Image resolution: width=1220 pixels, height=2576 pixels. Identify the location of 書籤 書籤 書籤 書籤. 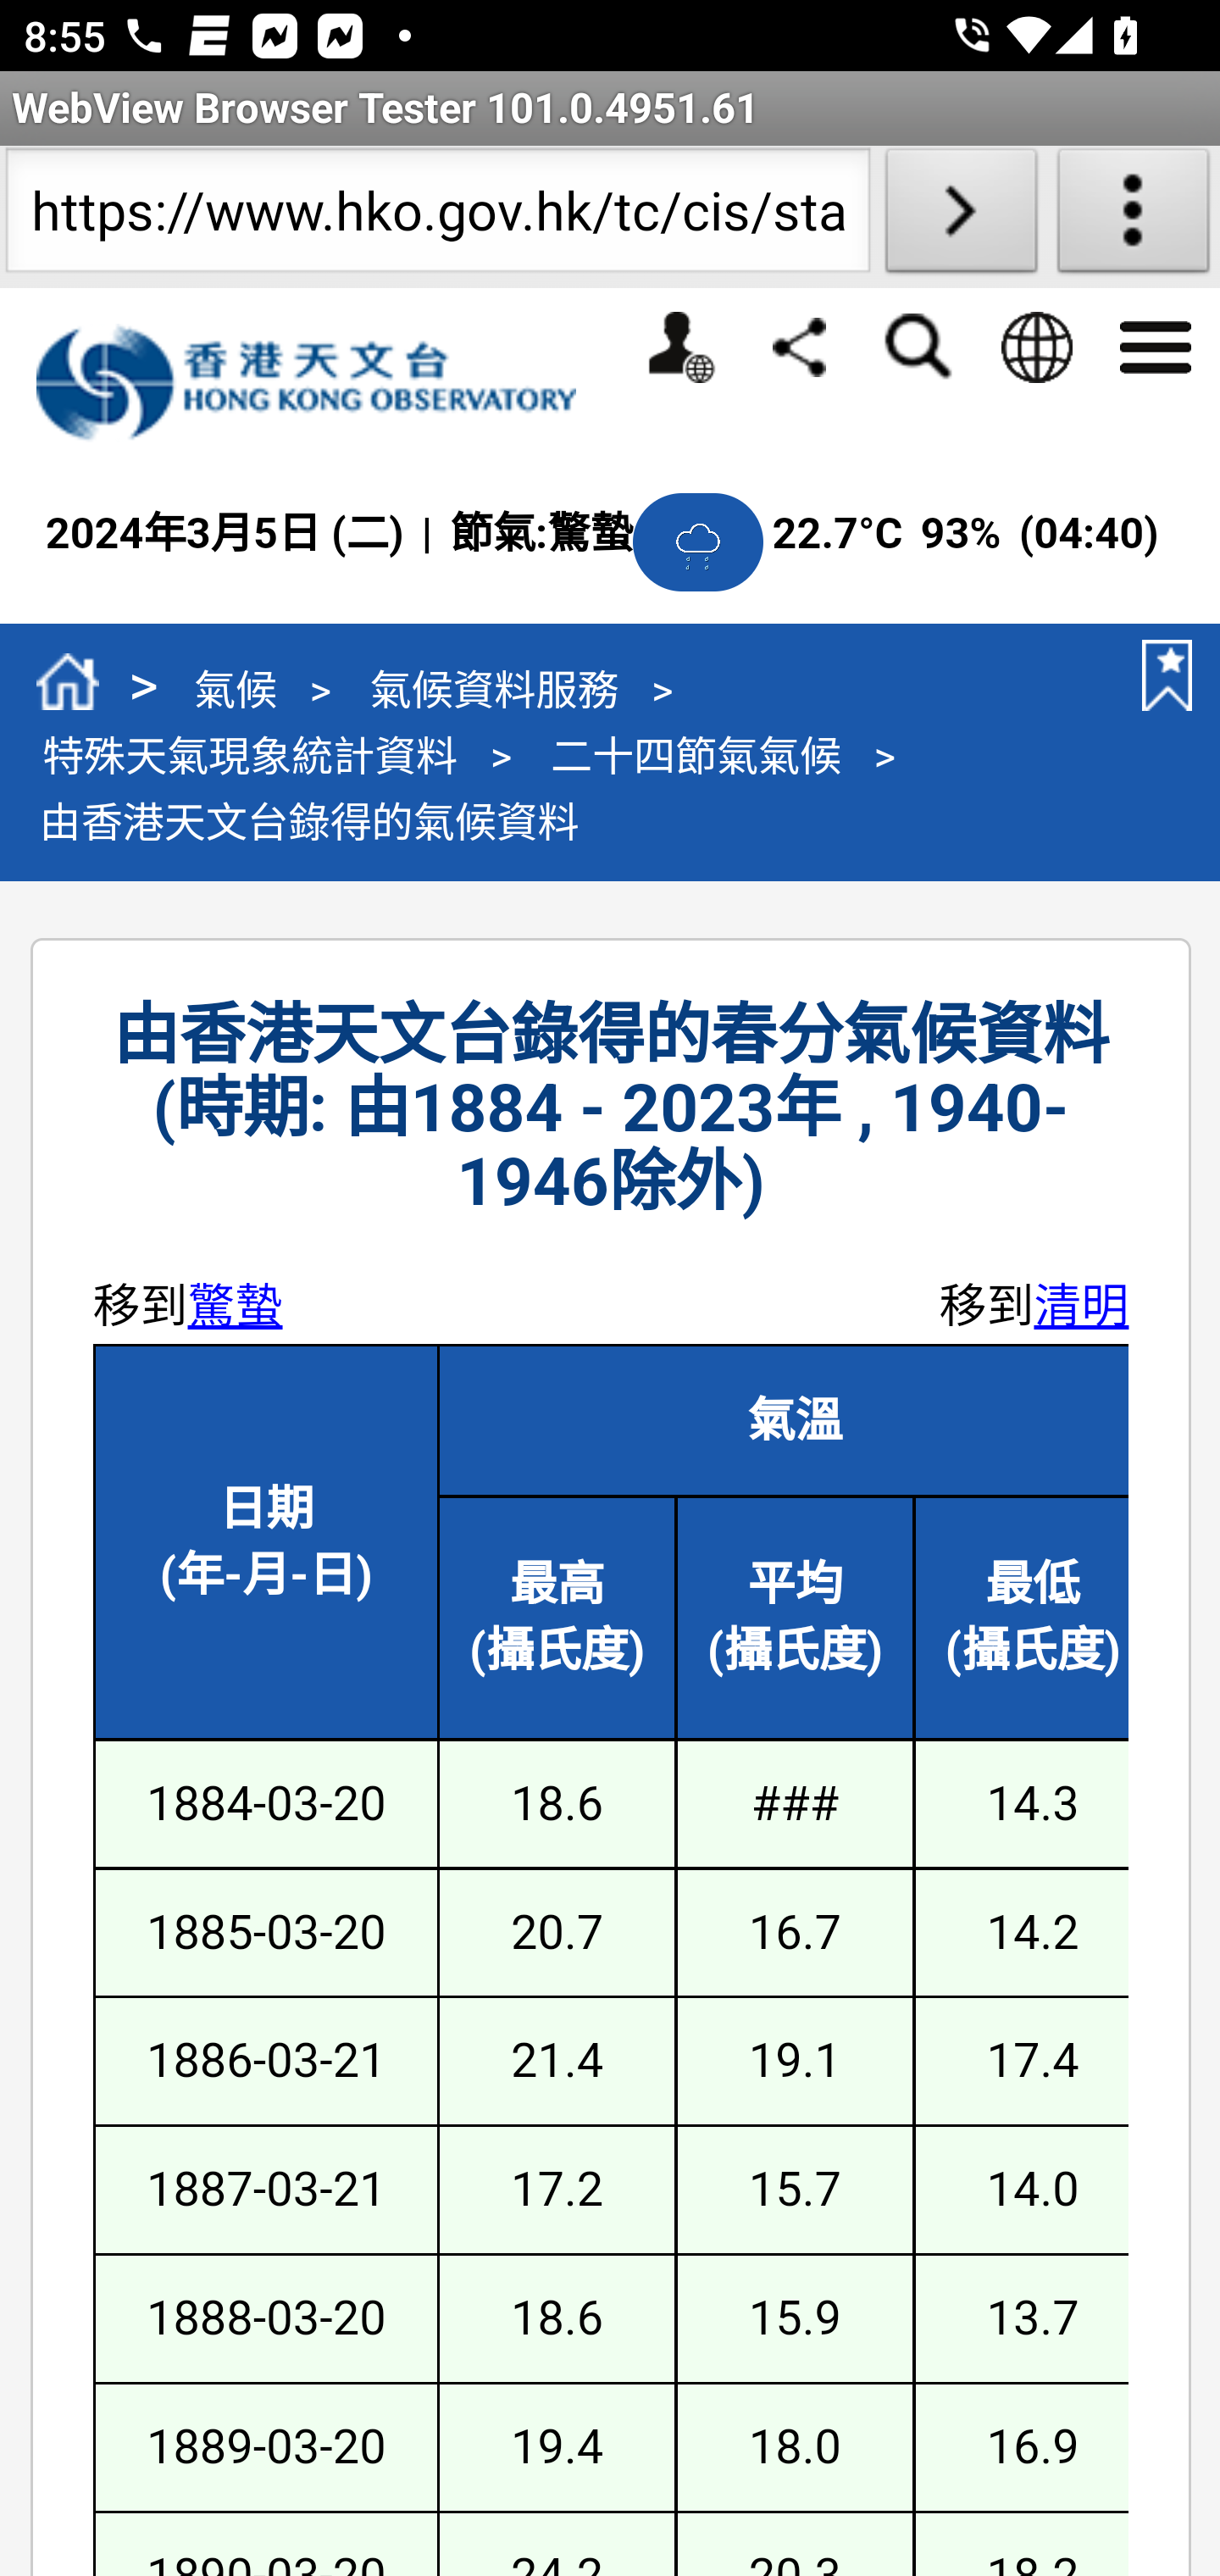
(1161, 675).